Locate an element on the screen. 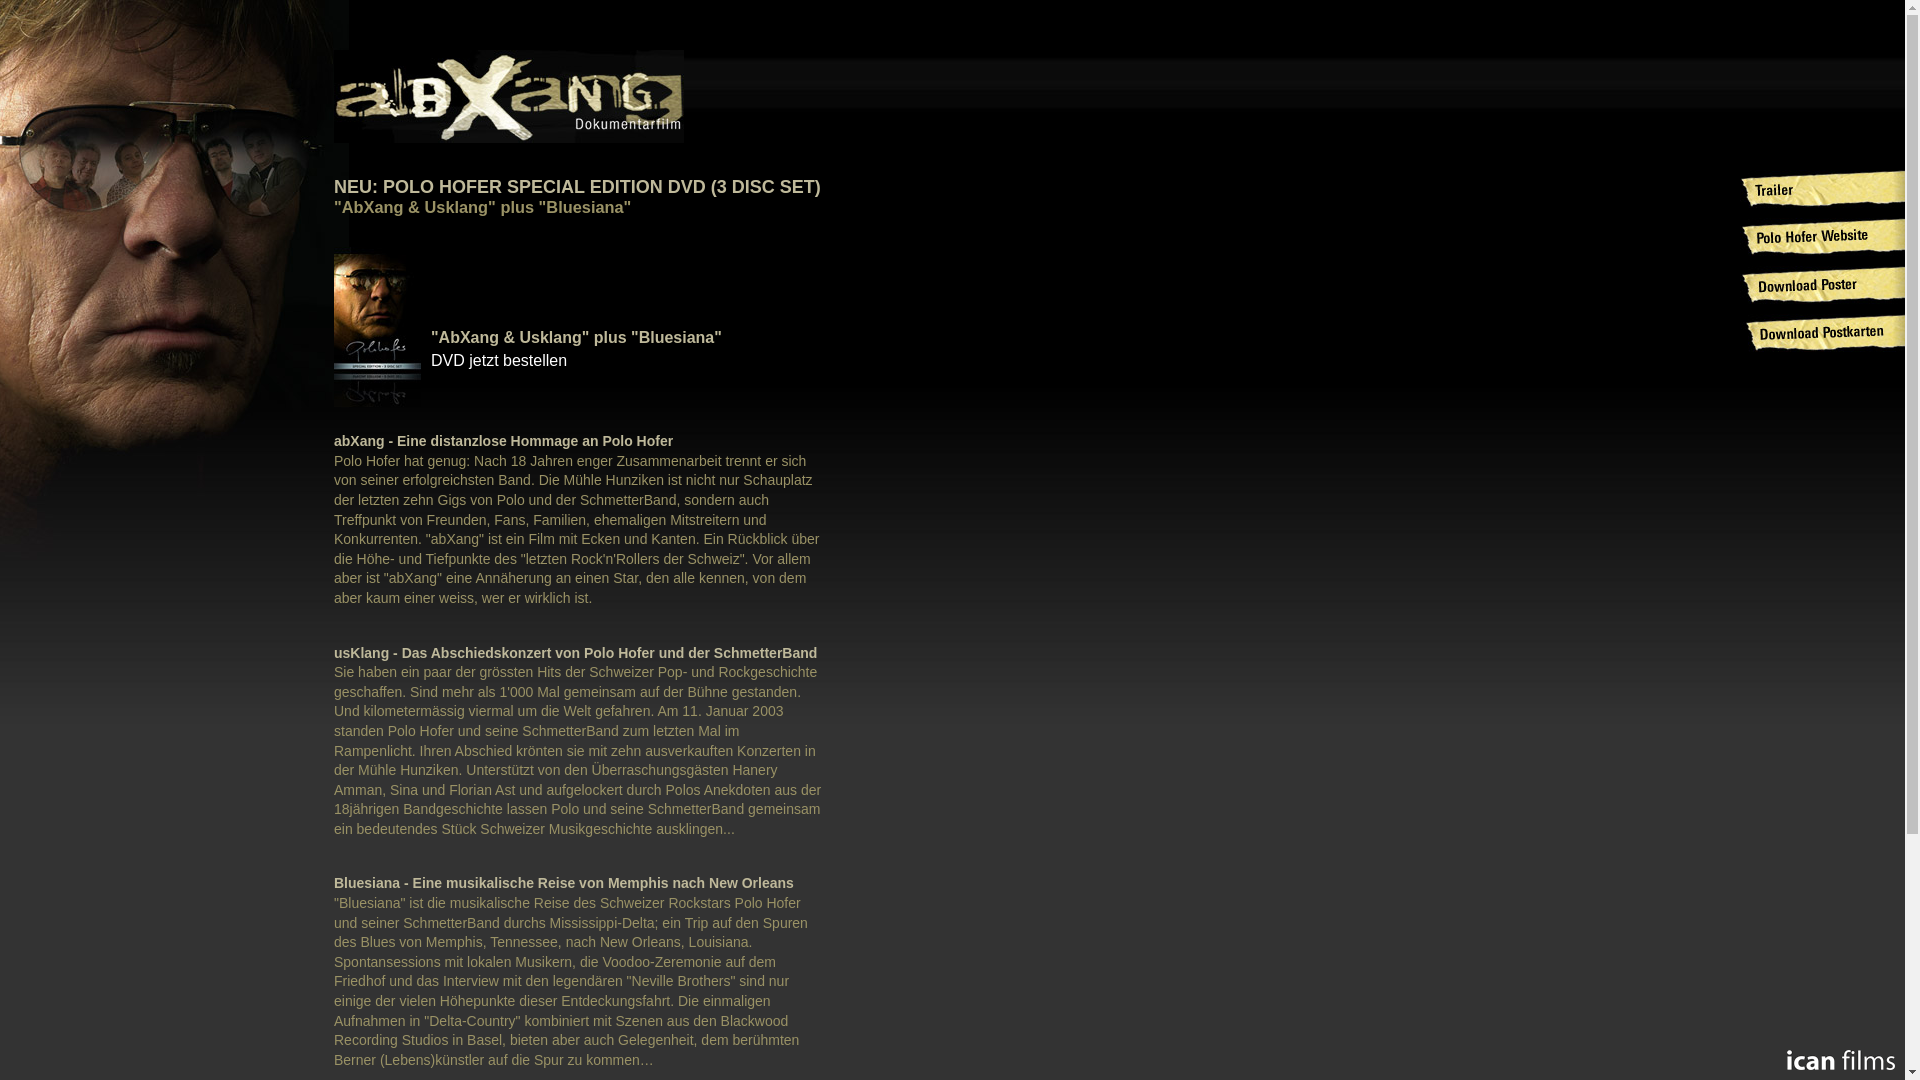 This screenshot has height=1080, width=1920. DVD jetzt bestellen is located at coordinates (499, 360).